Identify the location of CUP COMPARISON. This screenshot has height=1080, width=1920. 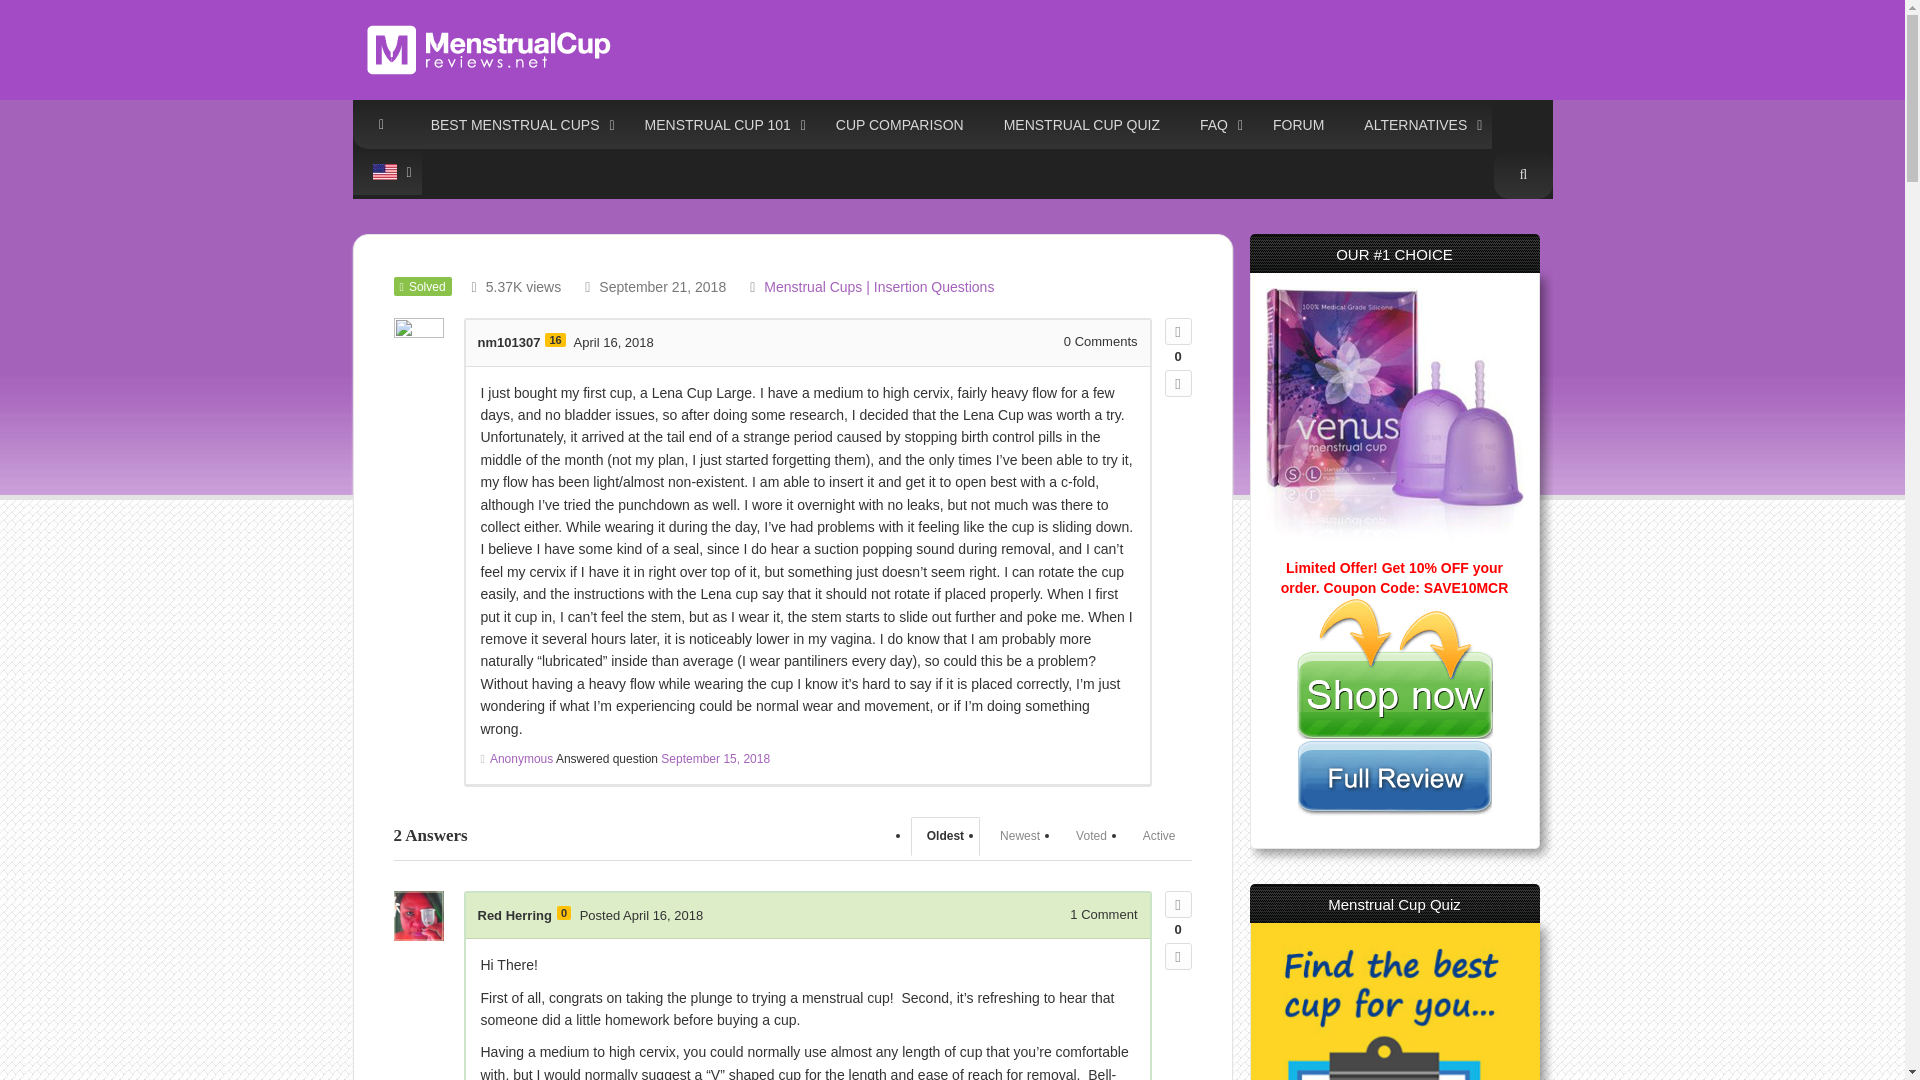
(900, 124).